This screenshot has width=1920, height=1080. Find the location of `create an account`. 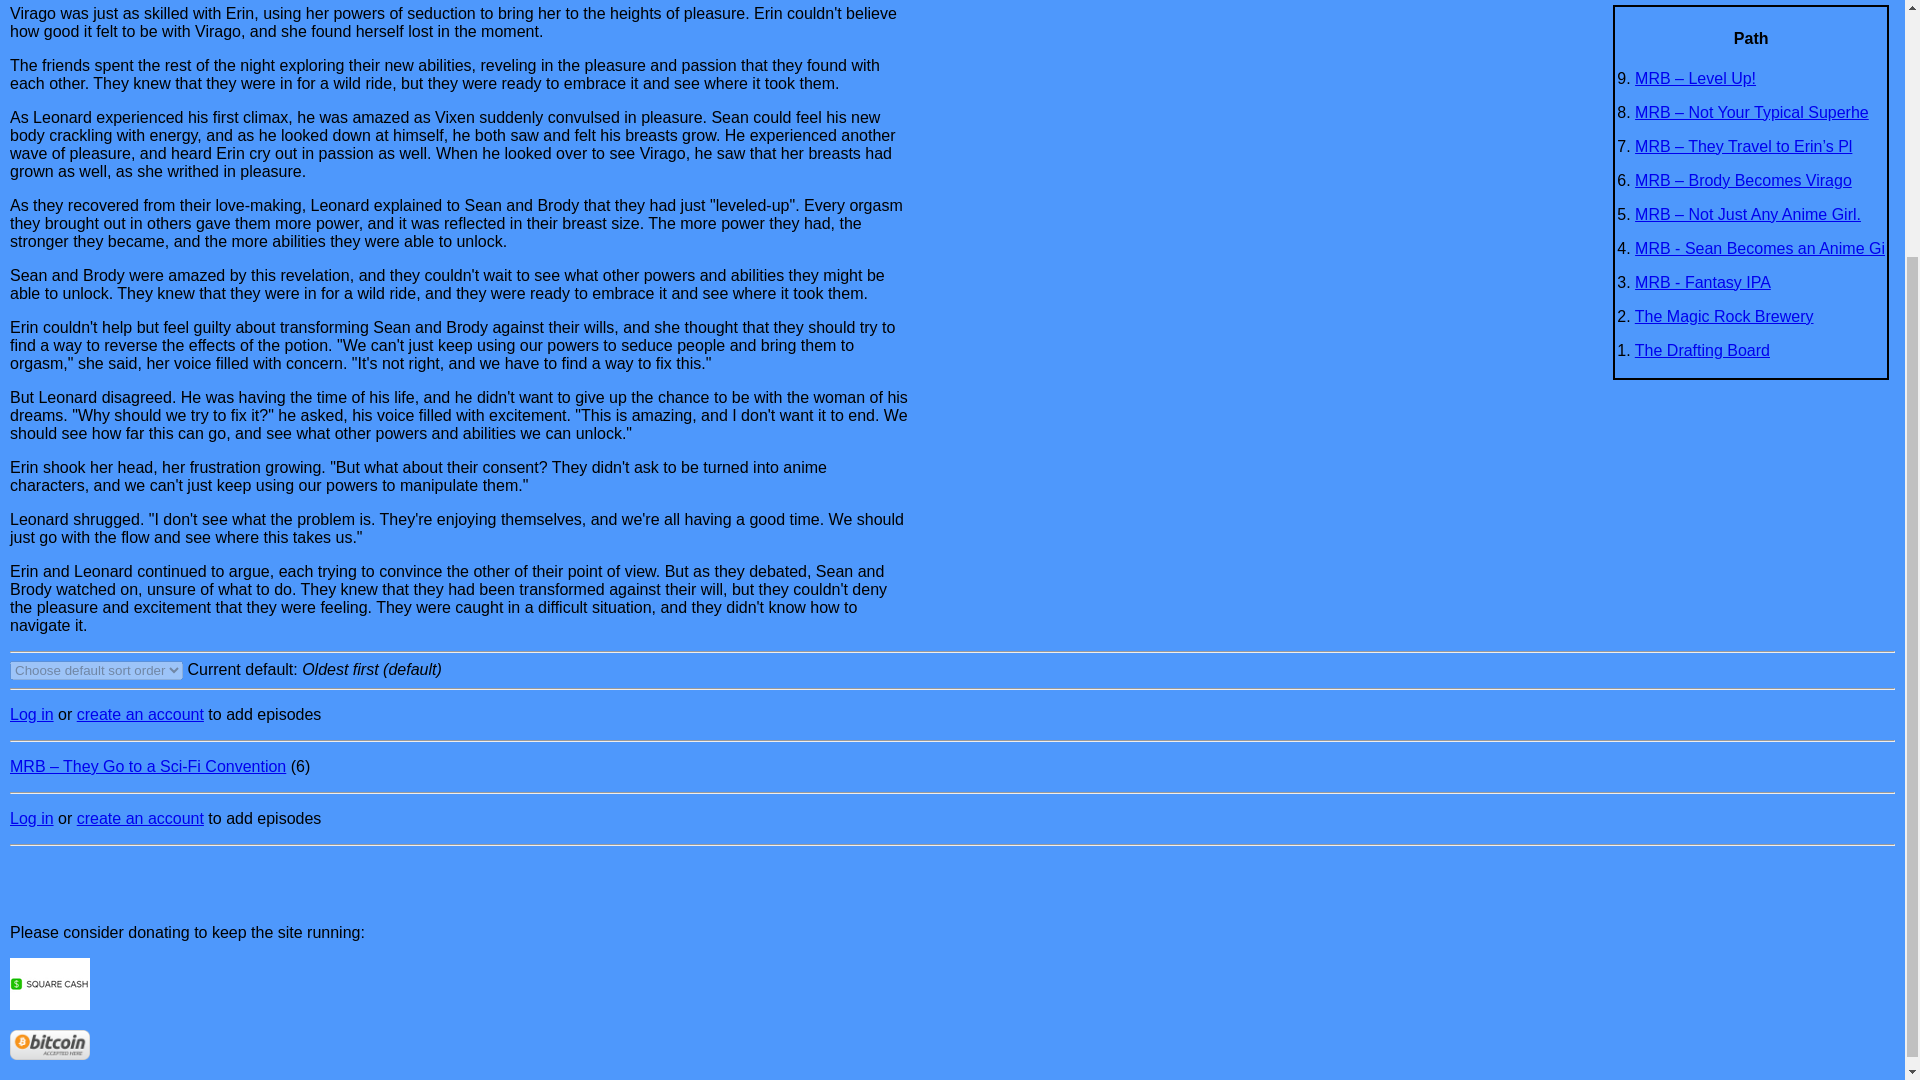

create an account is located at coordinates (140, 714).